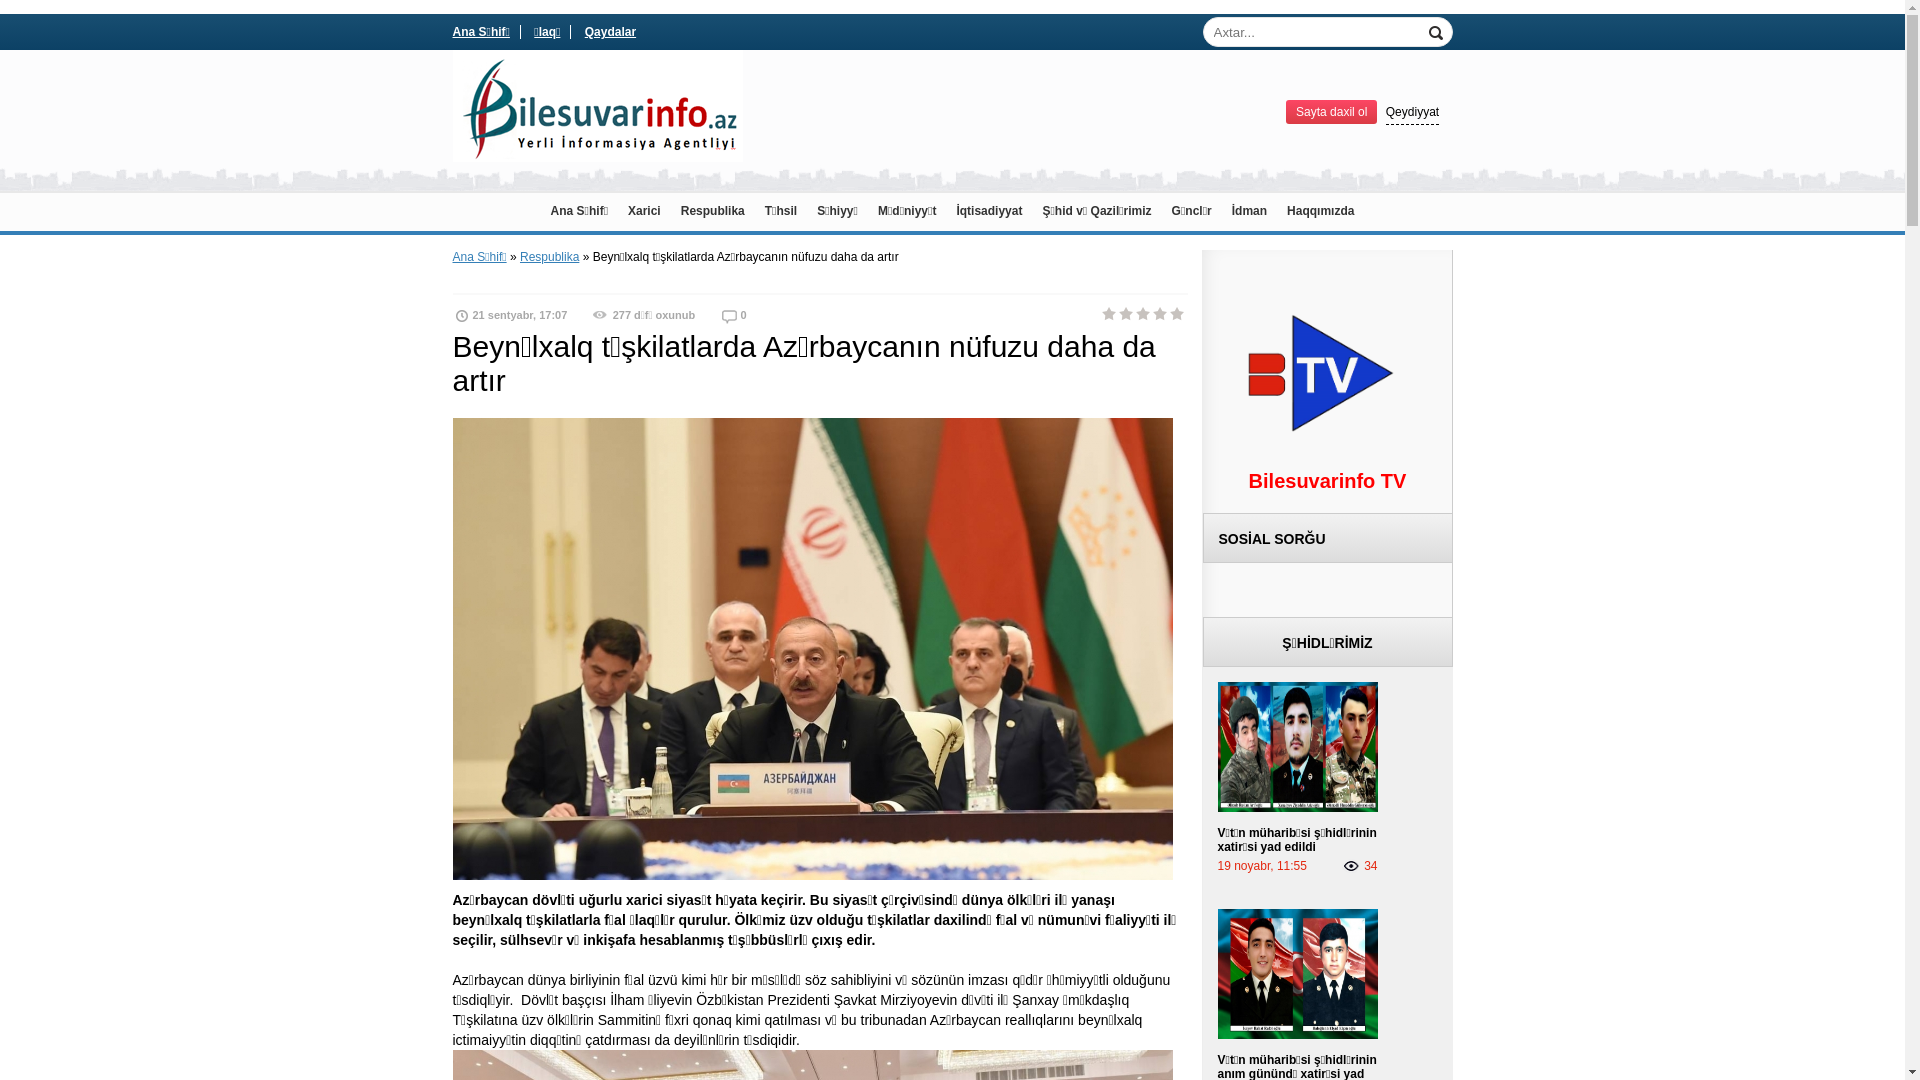 The width and height of the screenshot is (1920, 1080). Describe the element at coordinates (1143, 314) in the screenshot. I see `3` at that location.